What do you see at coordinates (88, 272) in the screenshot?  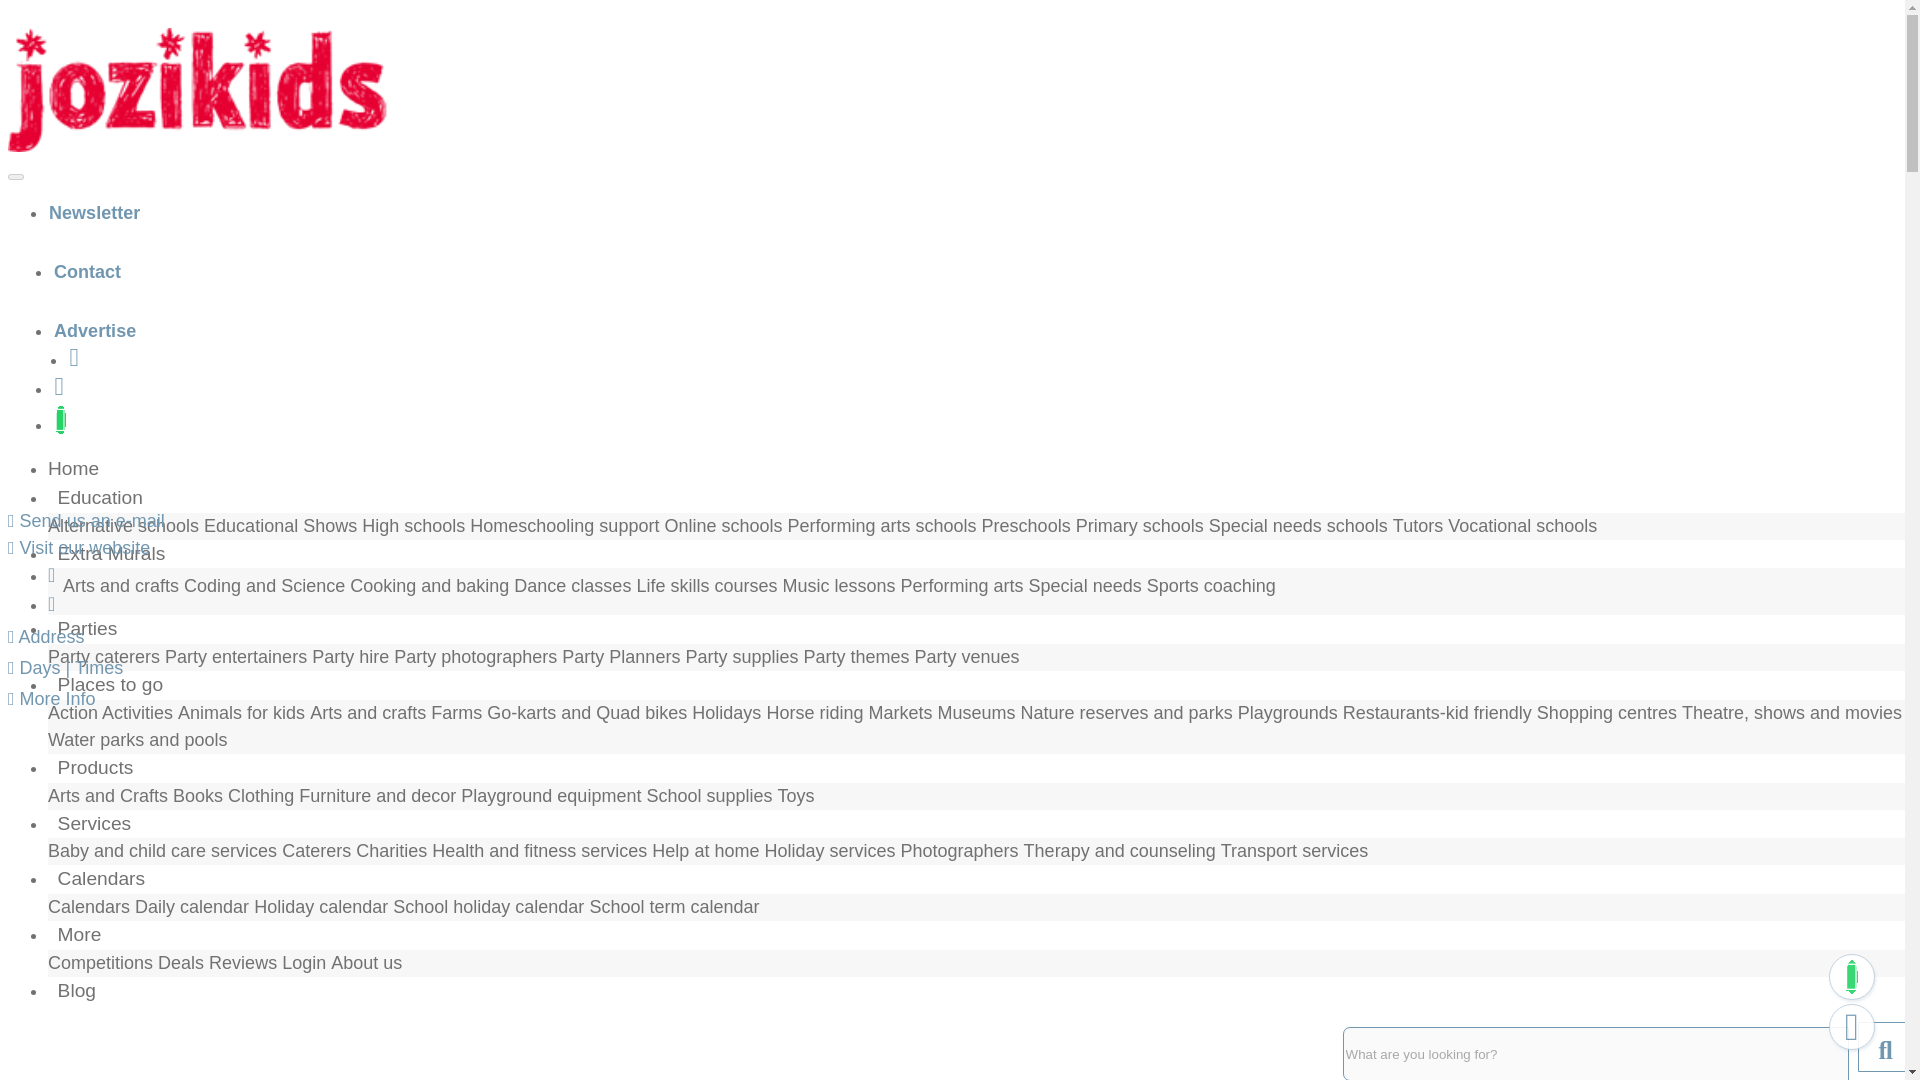 I see `Contact` at bounding box center [88, 272].